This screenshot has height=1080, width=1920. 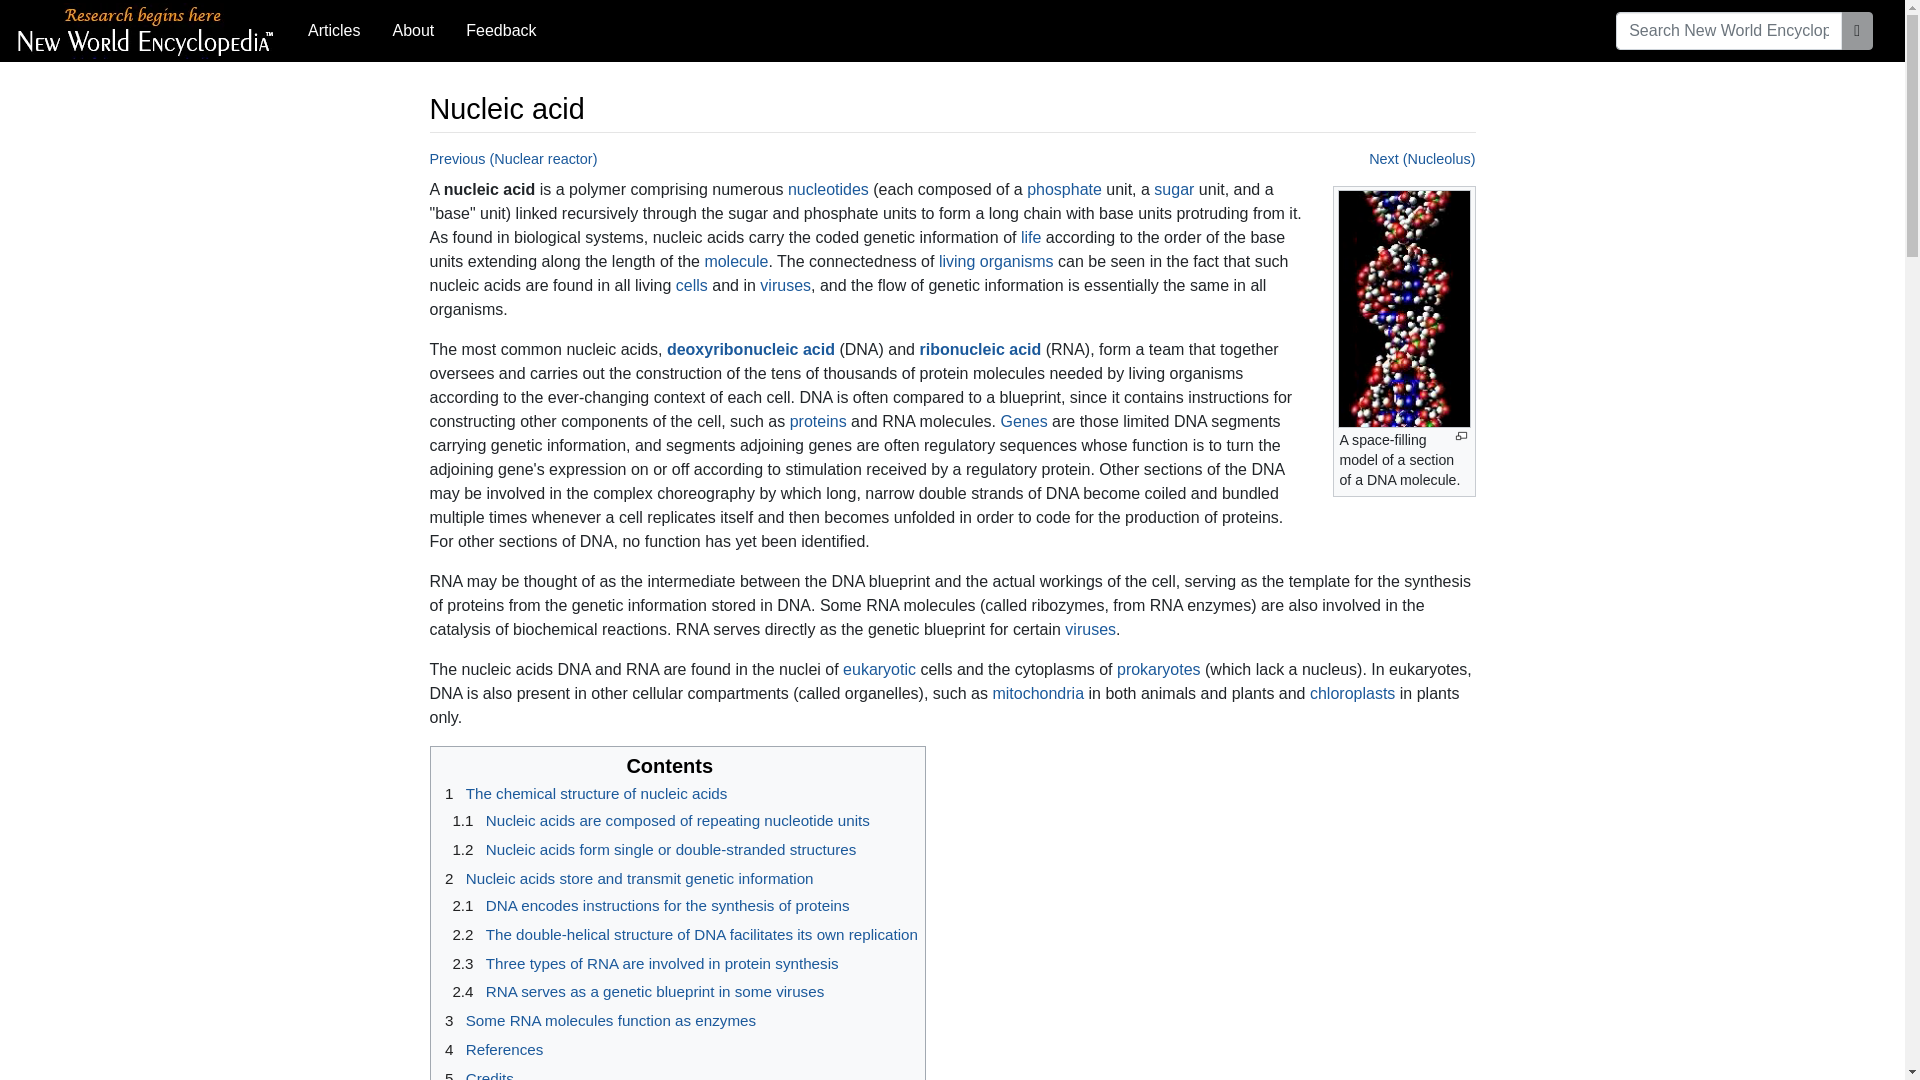 I want to click on Enlarge, so click(x=1460, y=436).